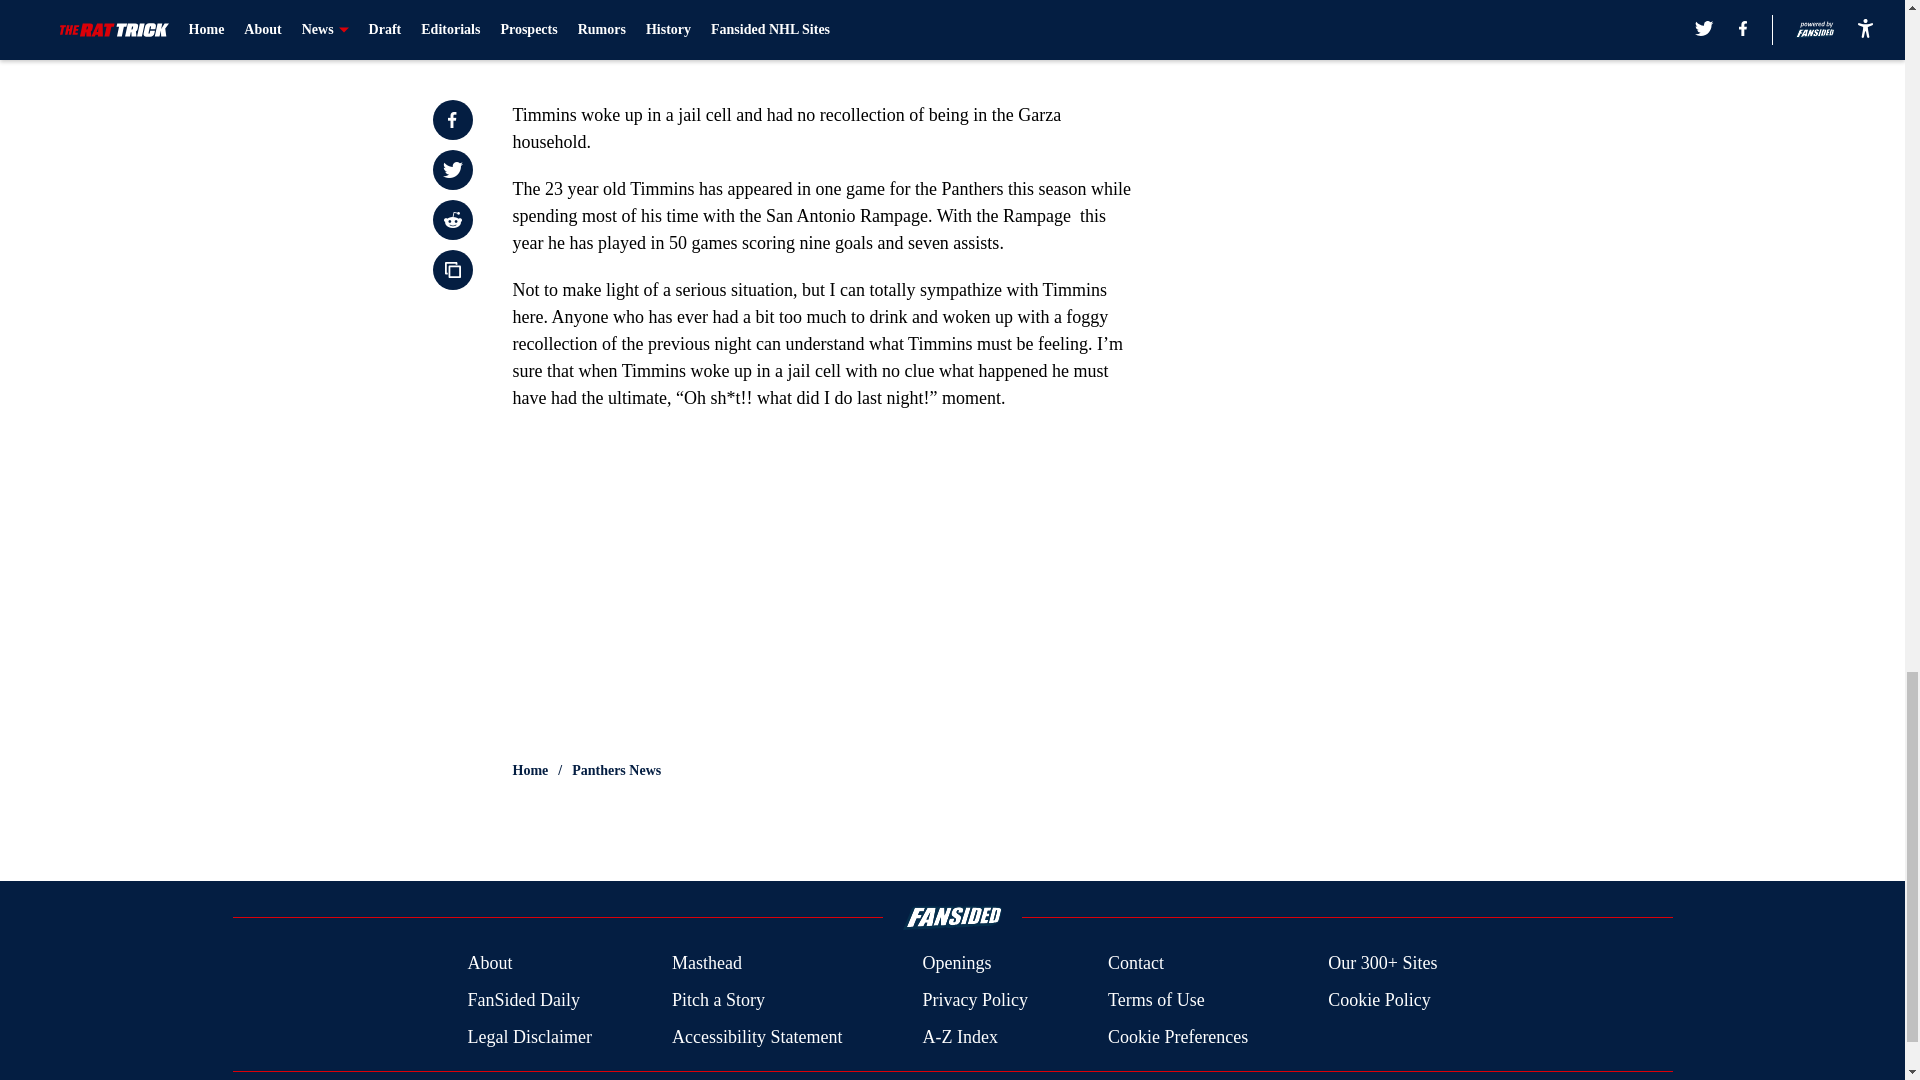 Image resolution: width=1920 pixels, height=1080 pixels. I want to click on Privacy Policy, so click(974, 1000).